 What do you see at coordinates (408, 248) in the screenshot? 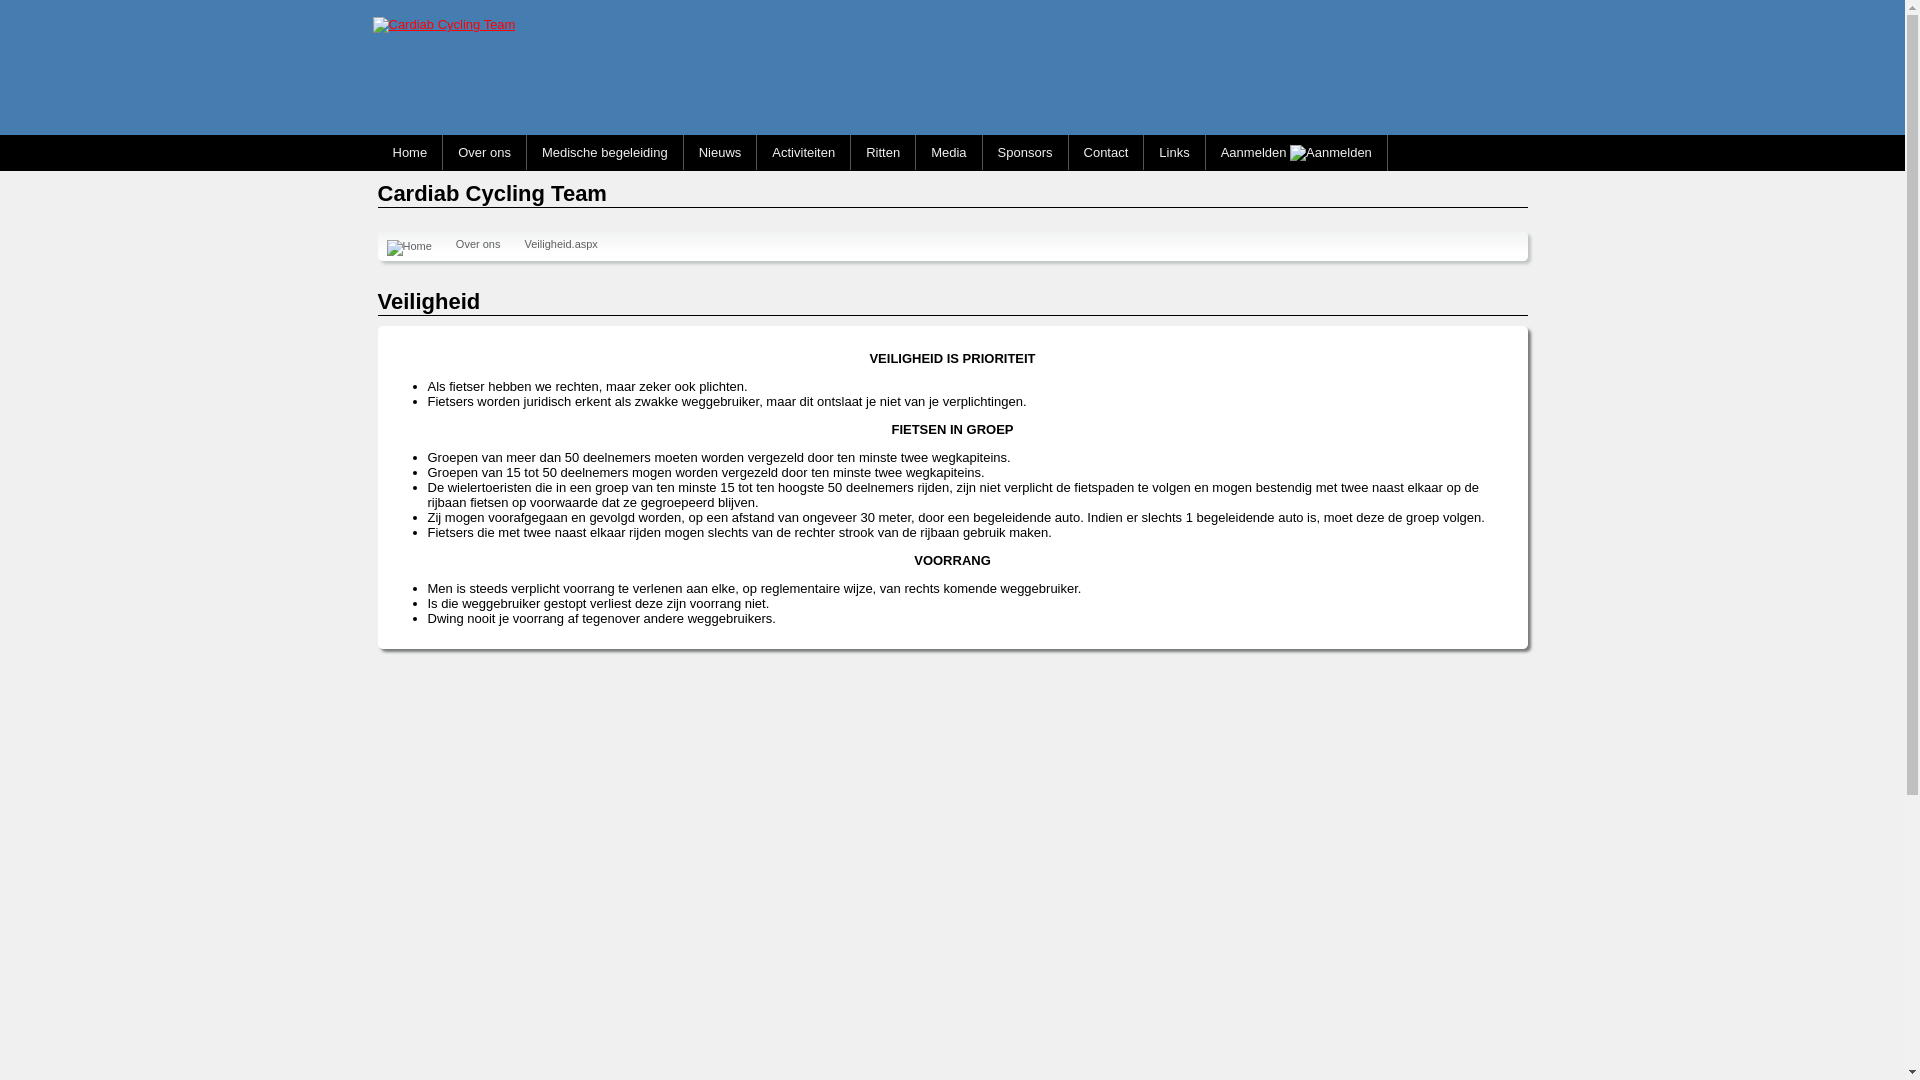
I see `Home` at bounding box center [408, 248].